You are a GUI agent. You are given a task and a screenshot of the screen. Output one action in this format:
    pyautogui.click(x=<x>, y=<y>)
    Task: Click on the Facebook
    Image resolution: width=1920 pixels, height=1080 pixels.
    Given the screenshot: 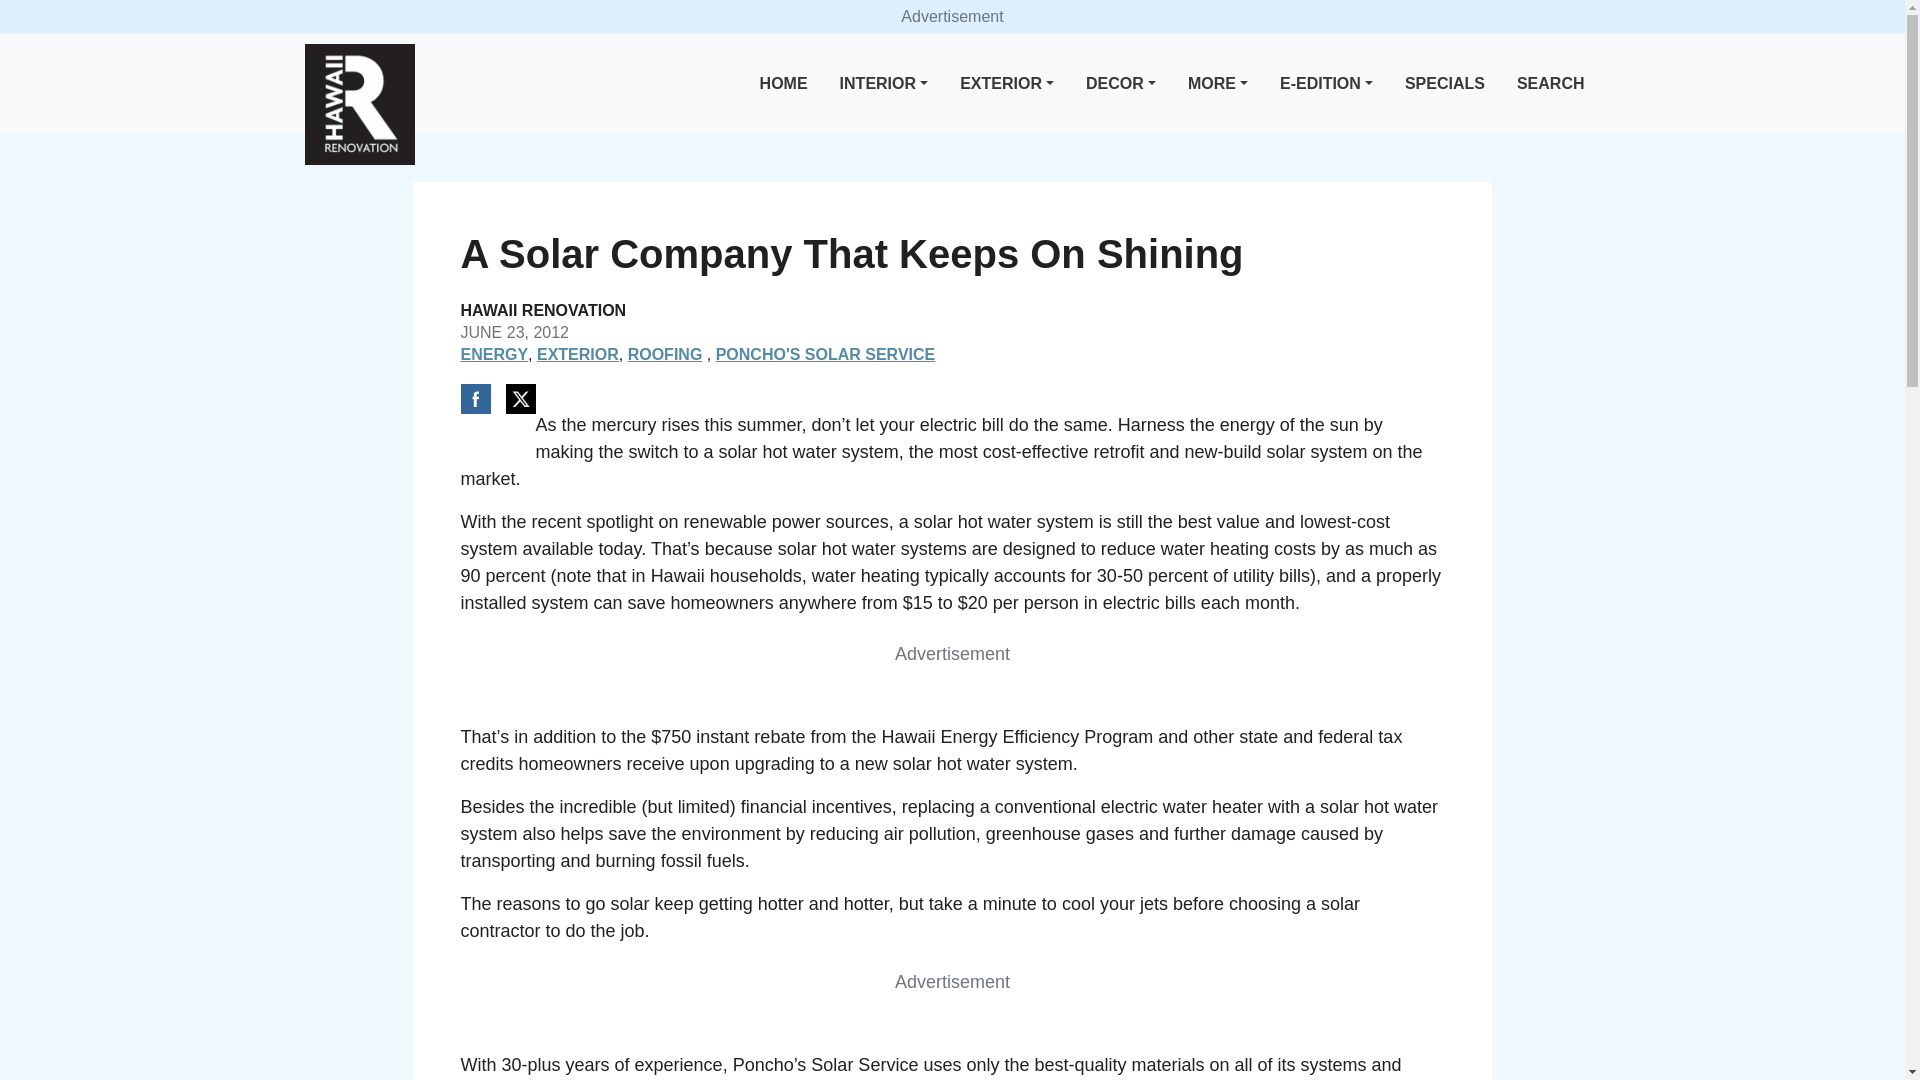 What is the action you would take?
    pyautogui.click(x=474, y=398)
    